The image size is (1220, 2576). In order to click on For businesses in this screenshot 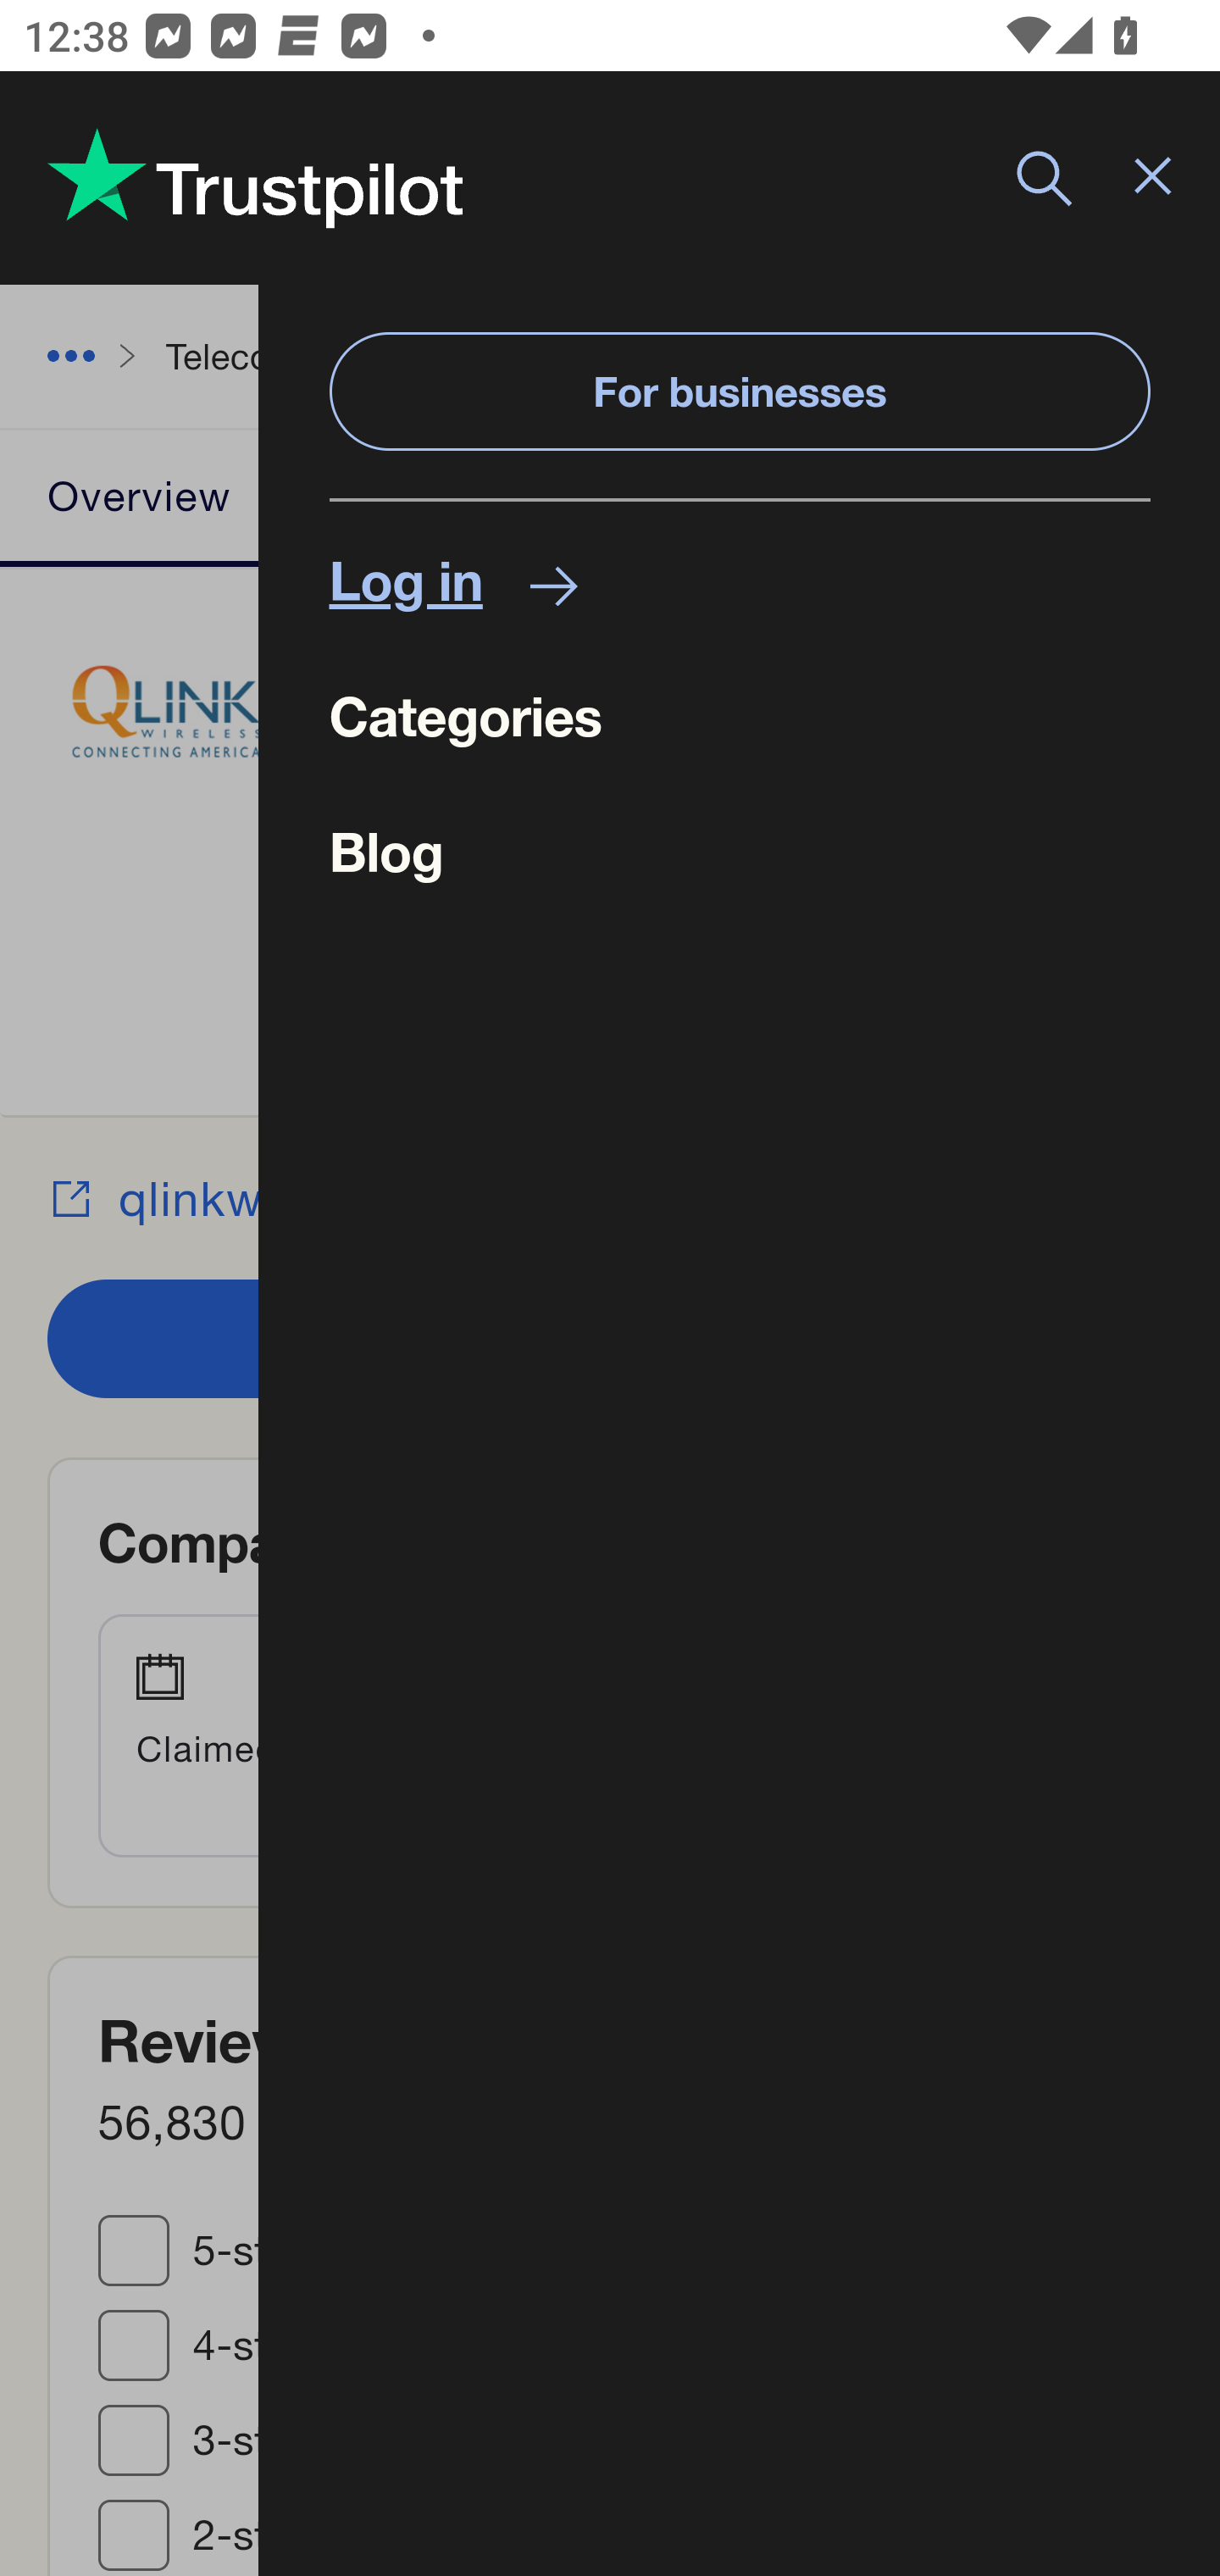, I will do `click(739, 391)`.